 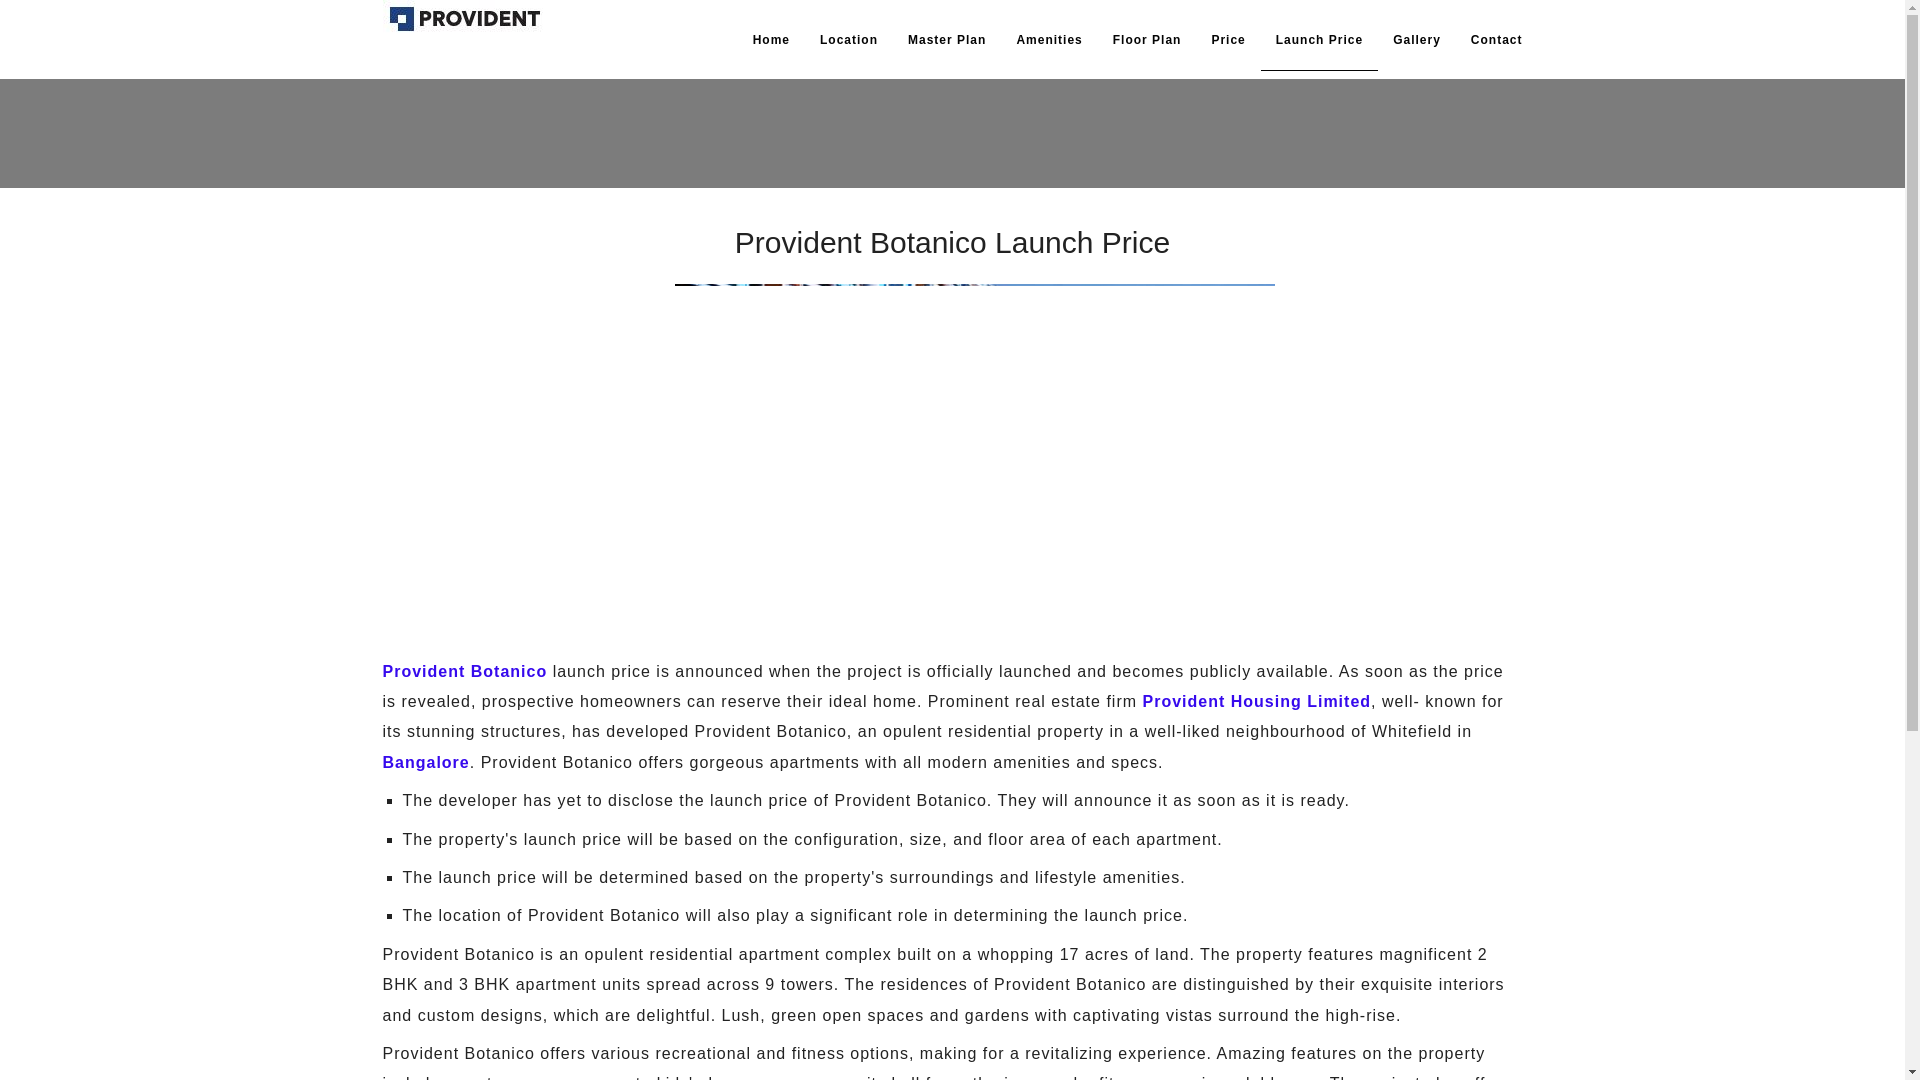 What do you see at coordinates (1496, 40) in the screenshot?
I see `Contact` at bounding box center [1496, 40].